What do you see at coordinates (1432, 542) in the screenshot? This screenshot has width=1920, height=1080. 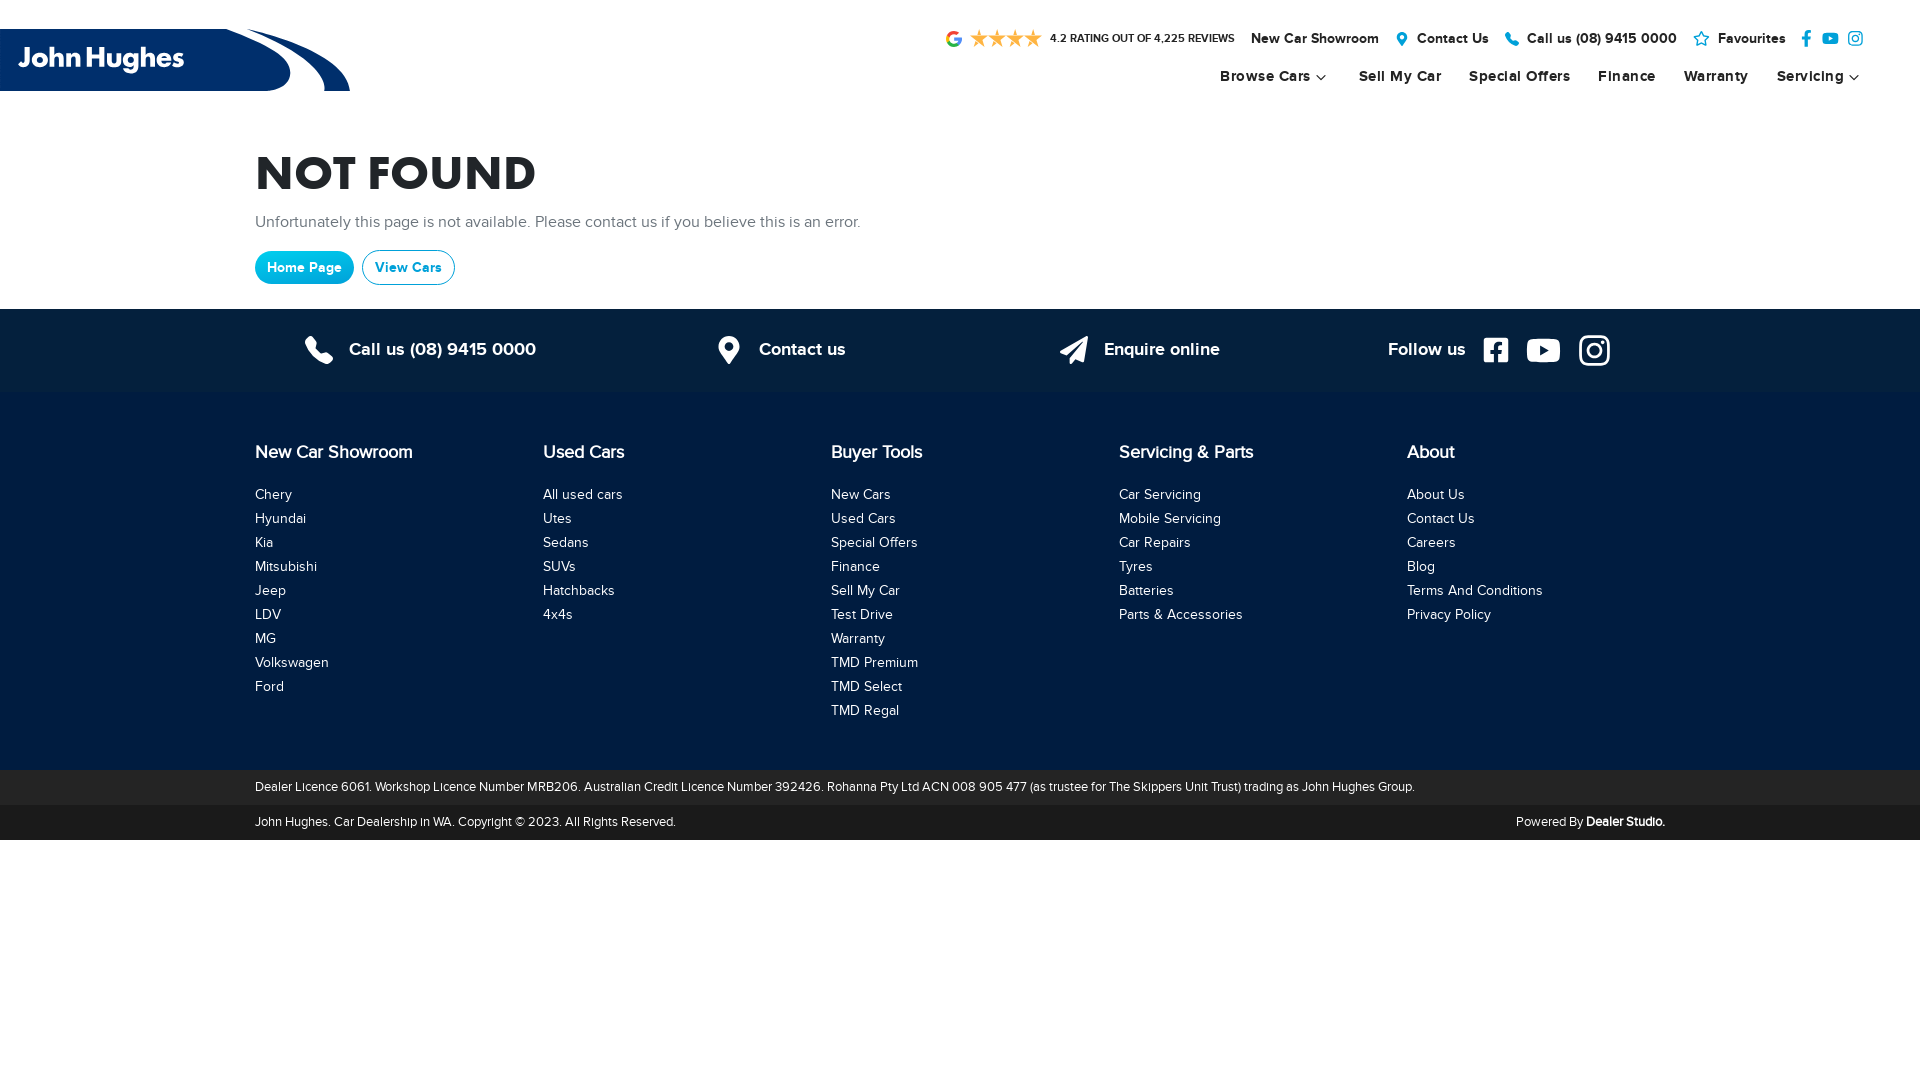 I see `Careers` at bounding box center [1432, 542].